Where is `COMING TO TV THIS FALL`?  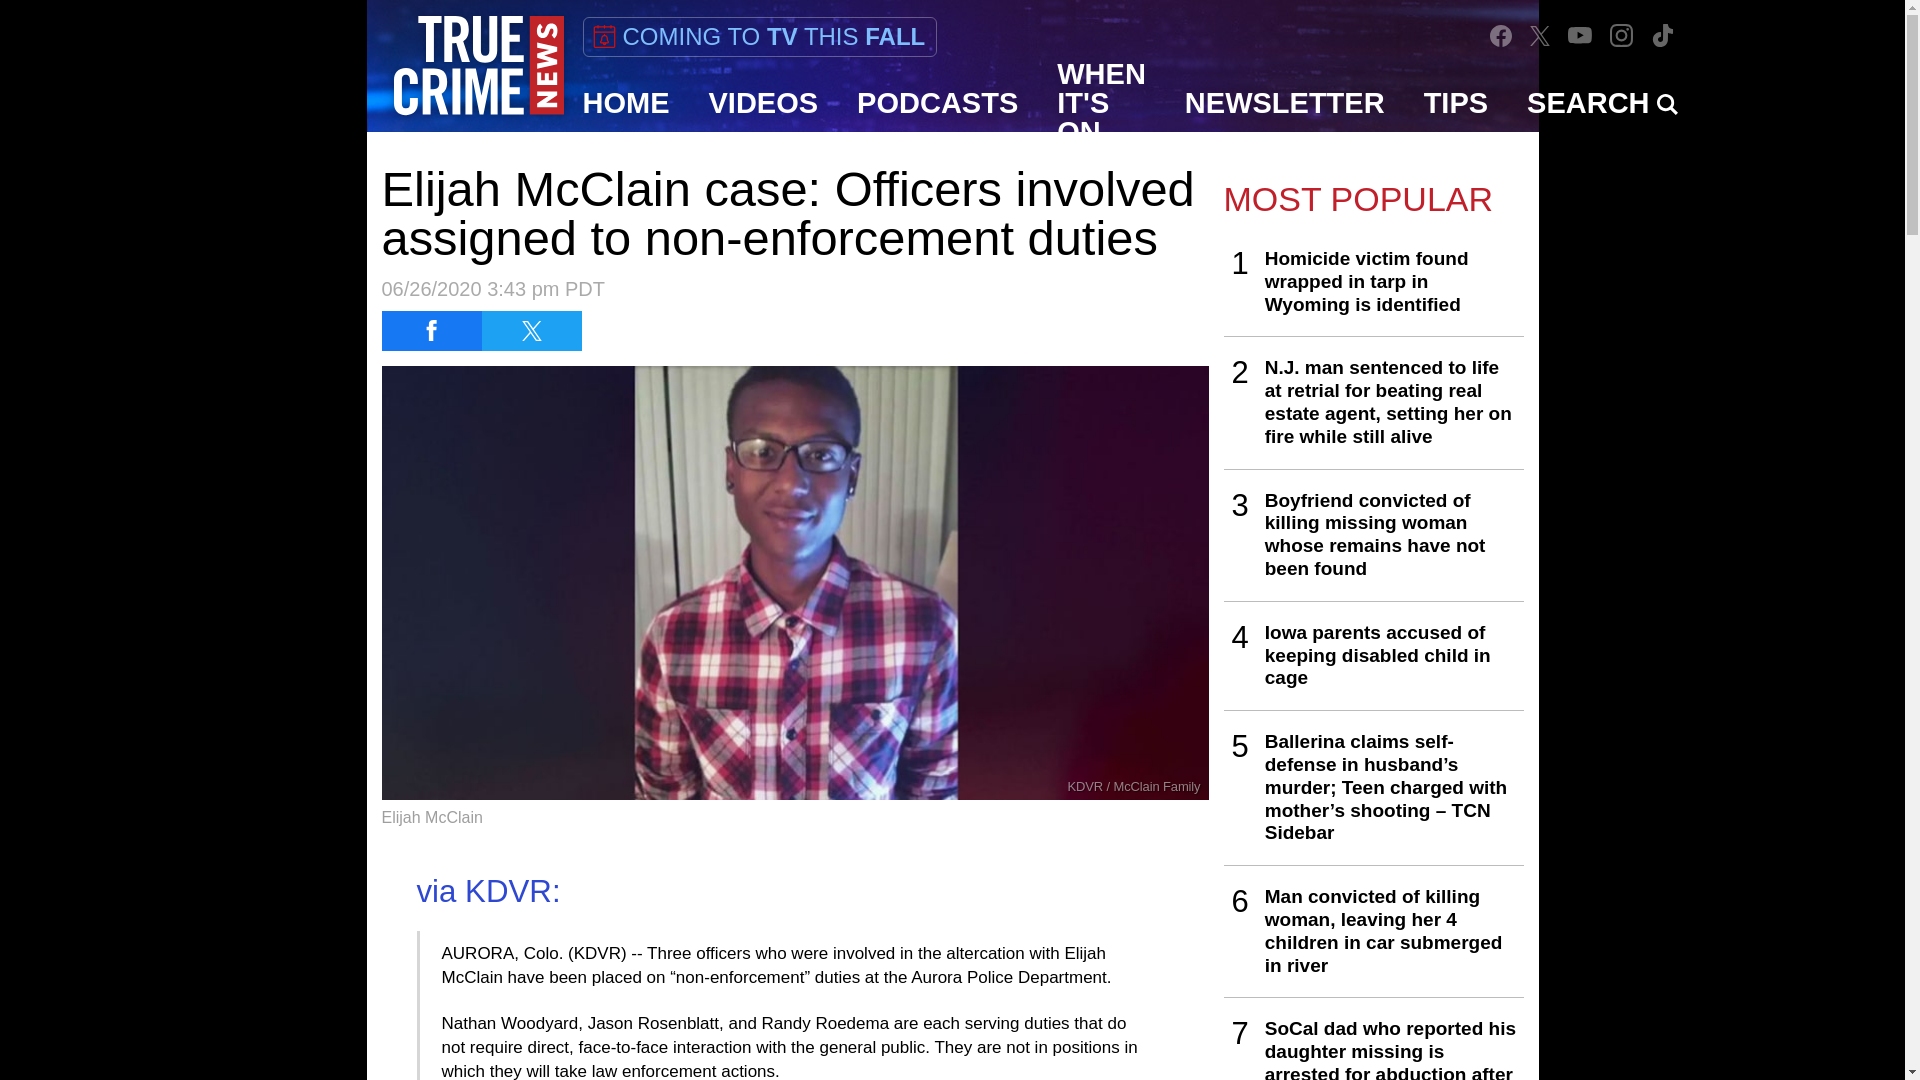 COMING TO TV THIS FALL is located at coordinates (758, 37).